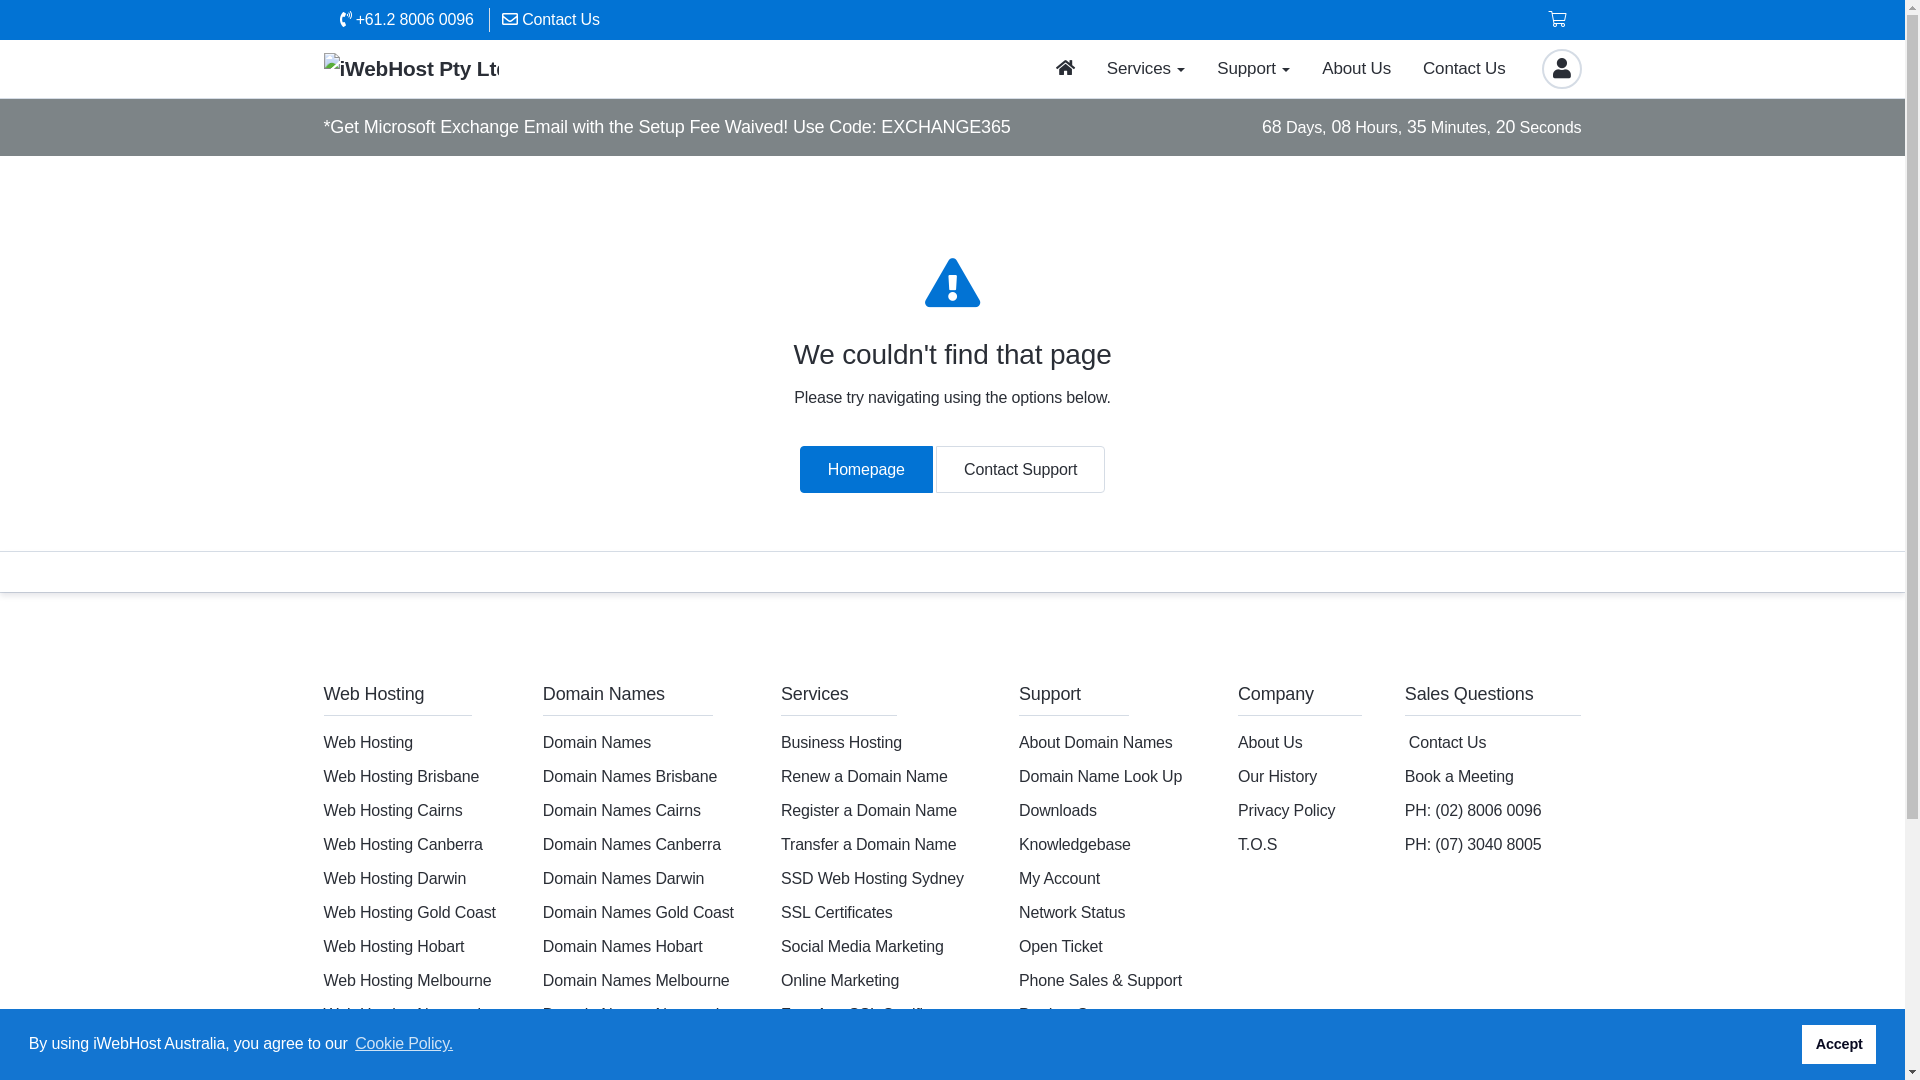 The width and height of the screenshot is (1920, 1080). Describe the element at coordinates (394, 946) in the screenshot. I see `Web Hosting Hobart` at that location.